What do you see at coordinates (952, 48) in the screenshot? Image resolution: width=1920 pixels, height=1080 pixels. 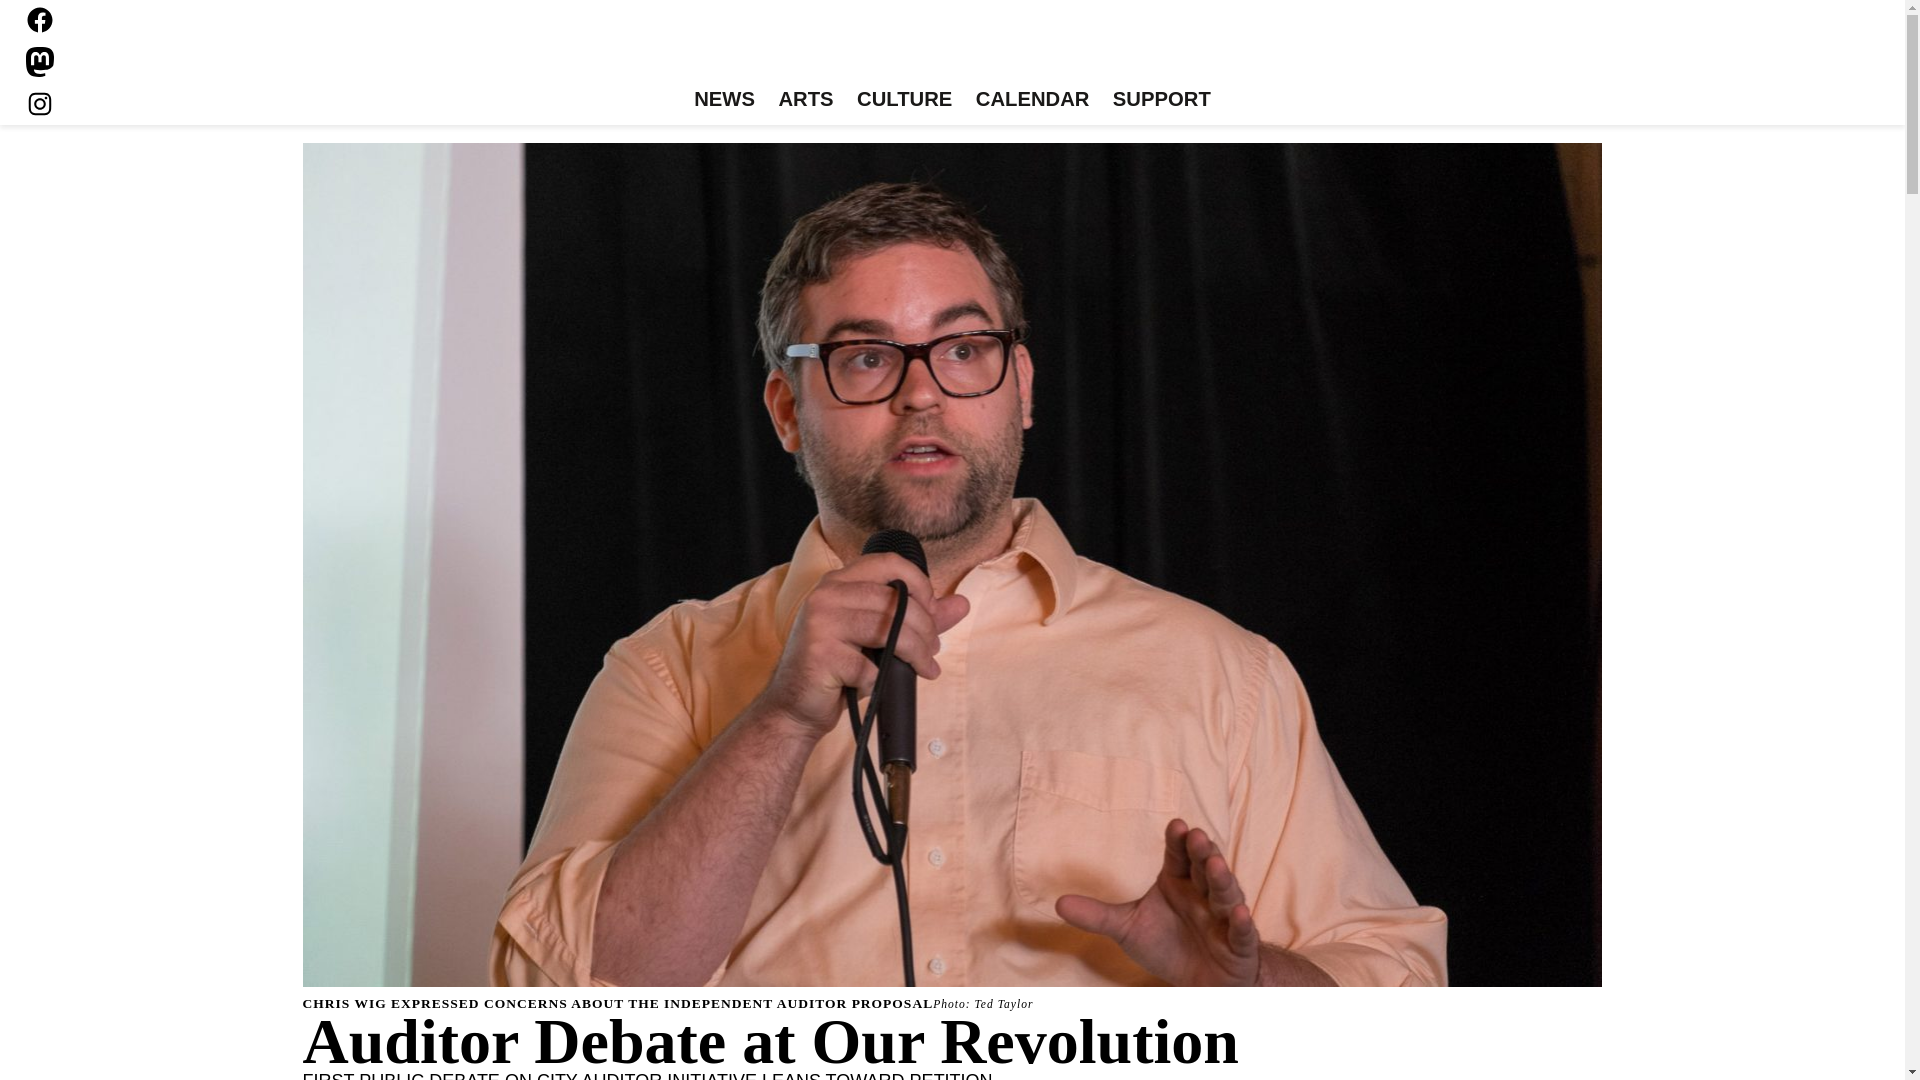 I see `Eugene Weekly` at bounding box center [952, 48].